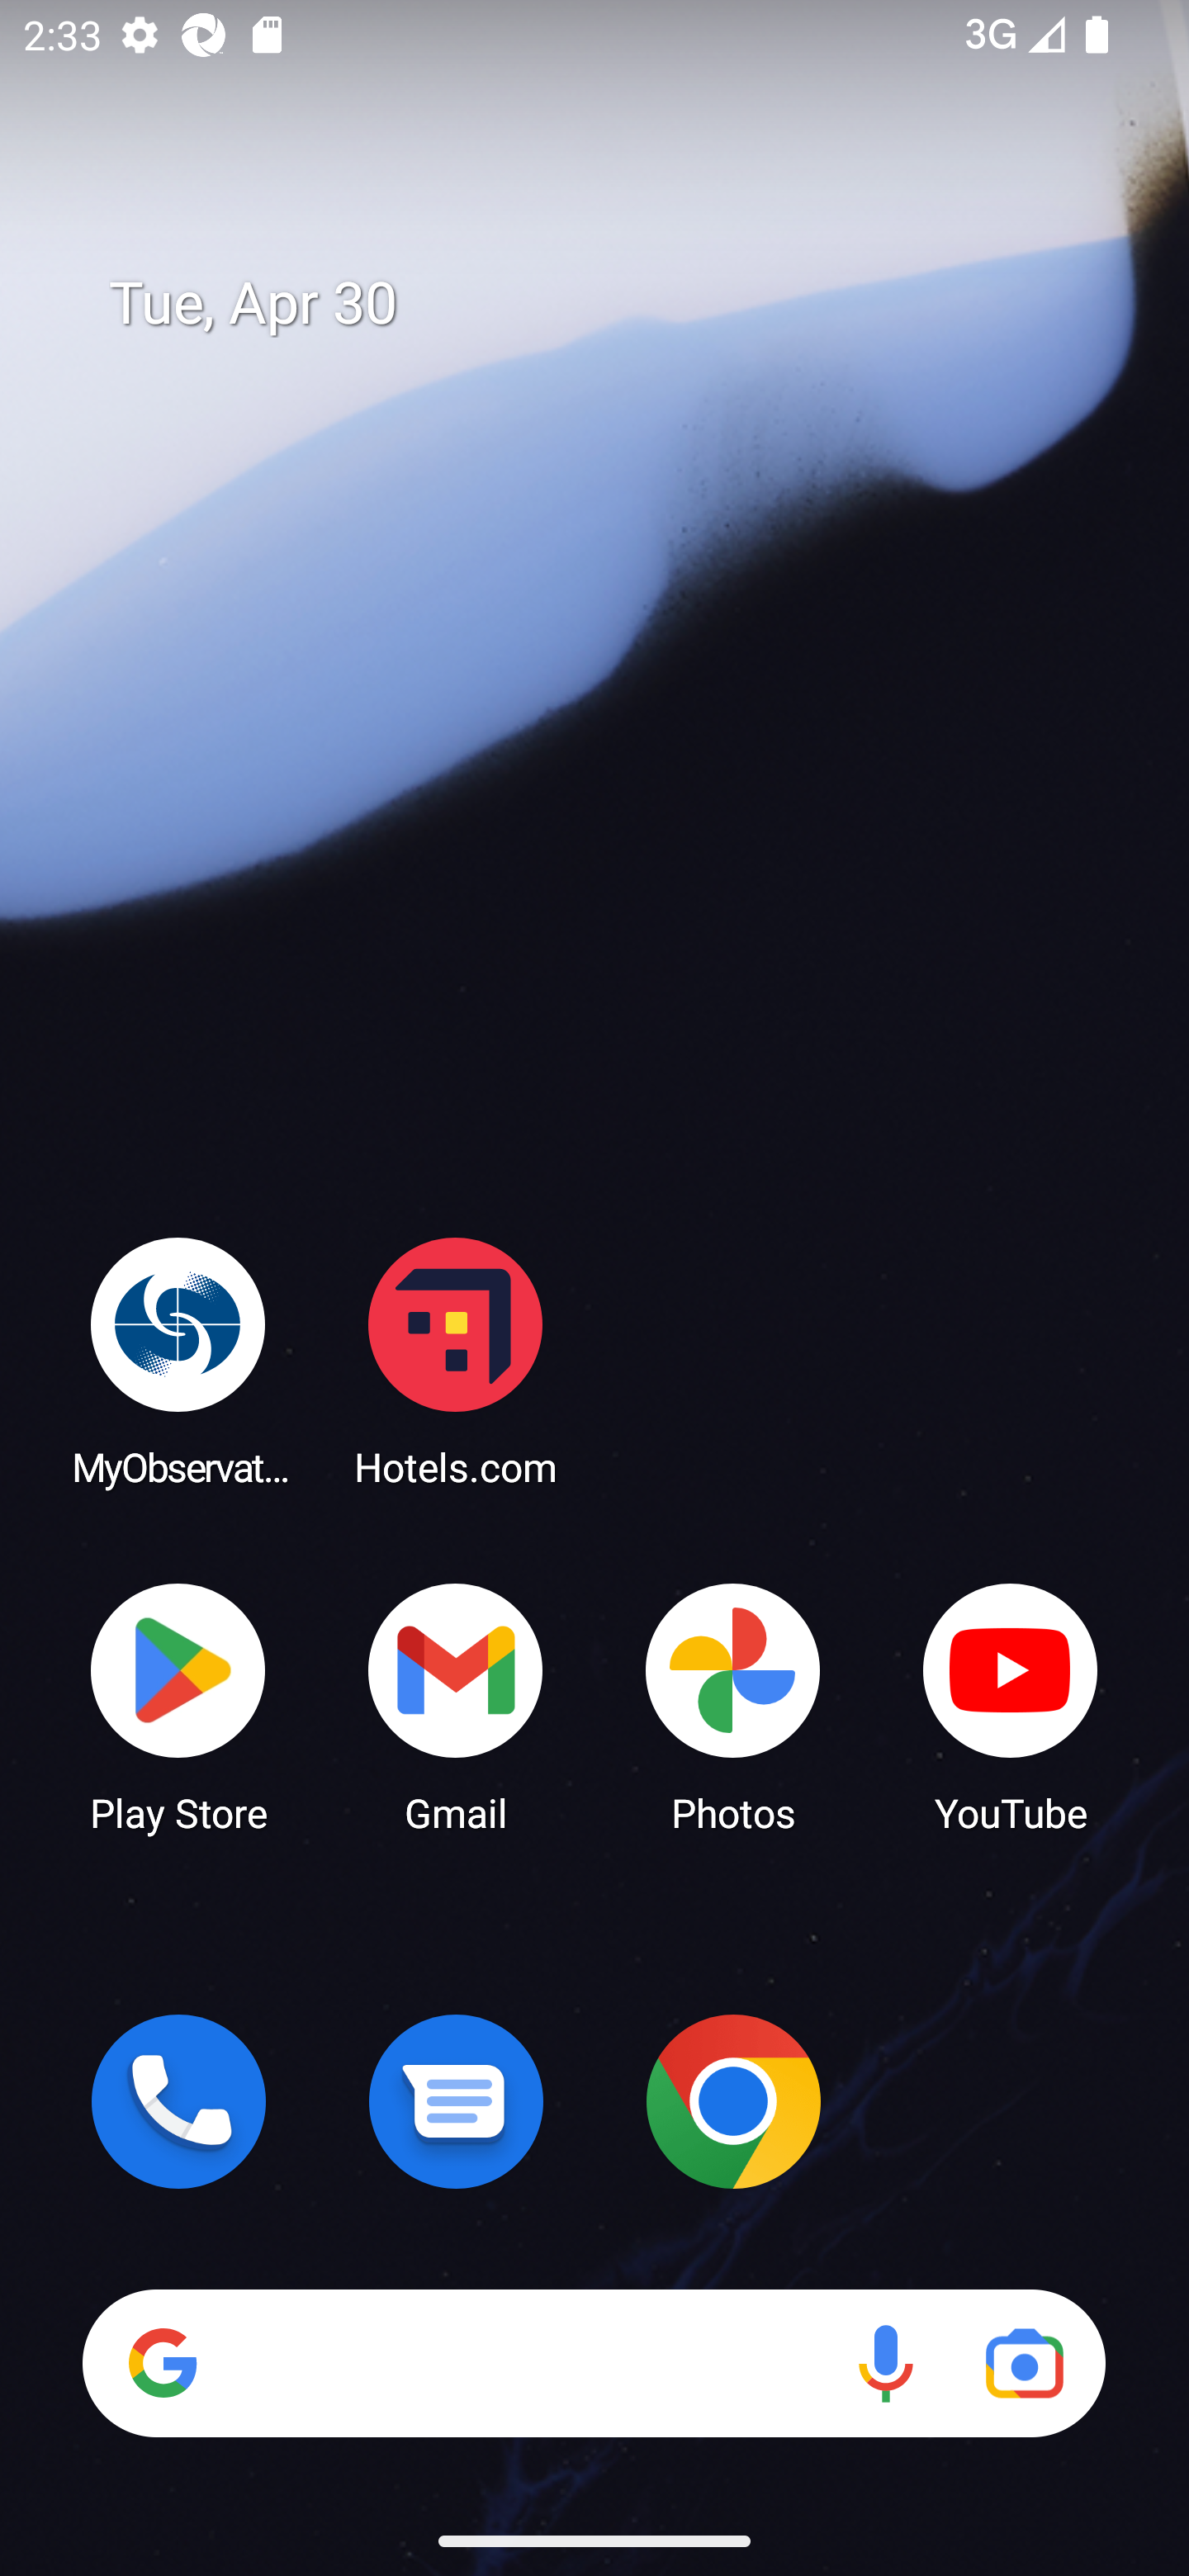 This screenshot has height=2576, width=1189. What do you see at coordinates (594, 2363) in the screenshot?
I see `Search Voice search Google Lens` at bounding box center [594, 2363].